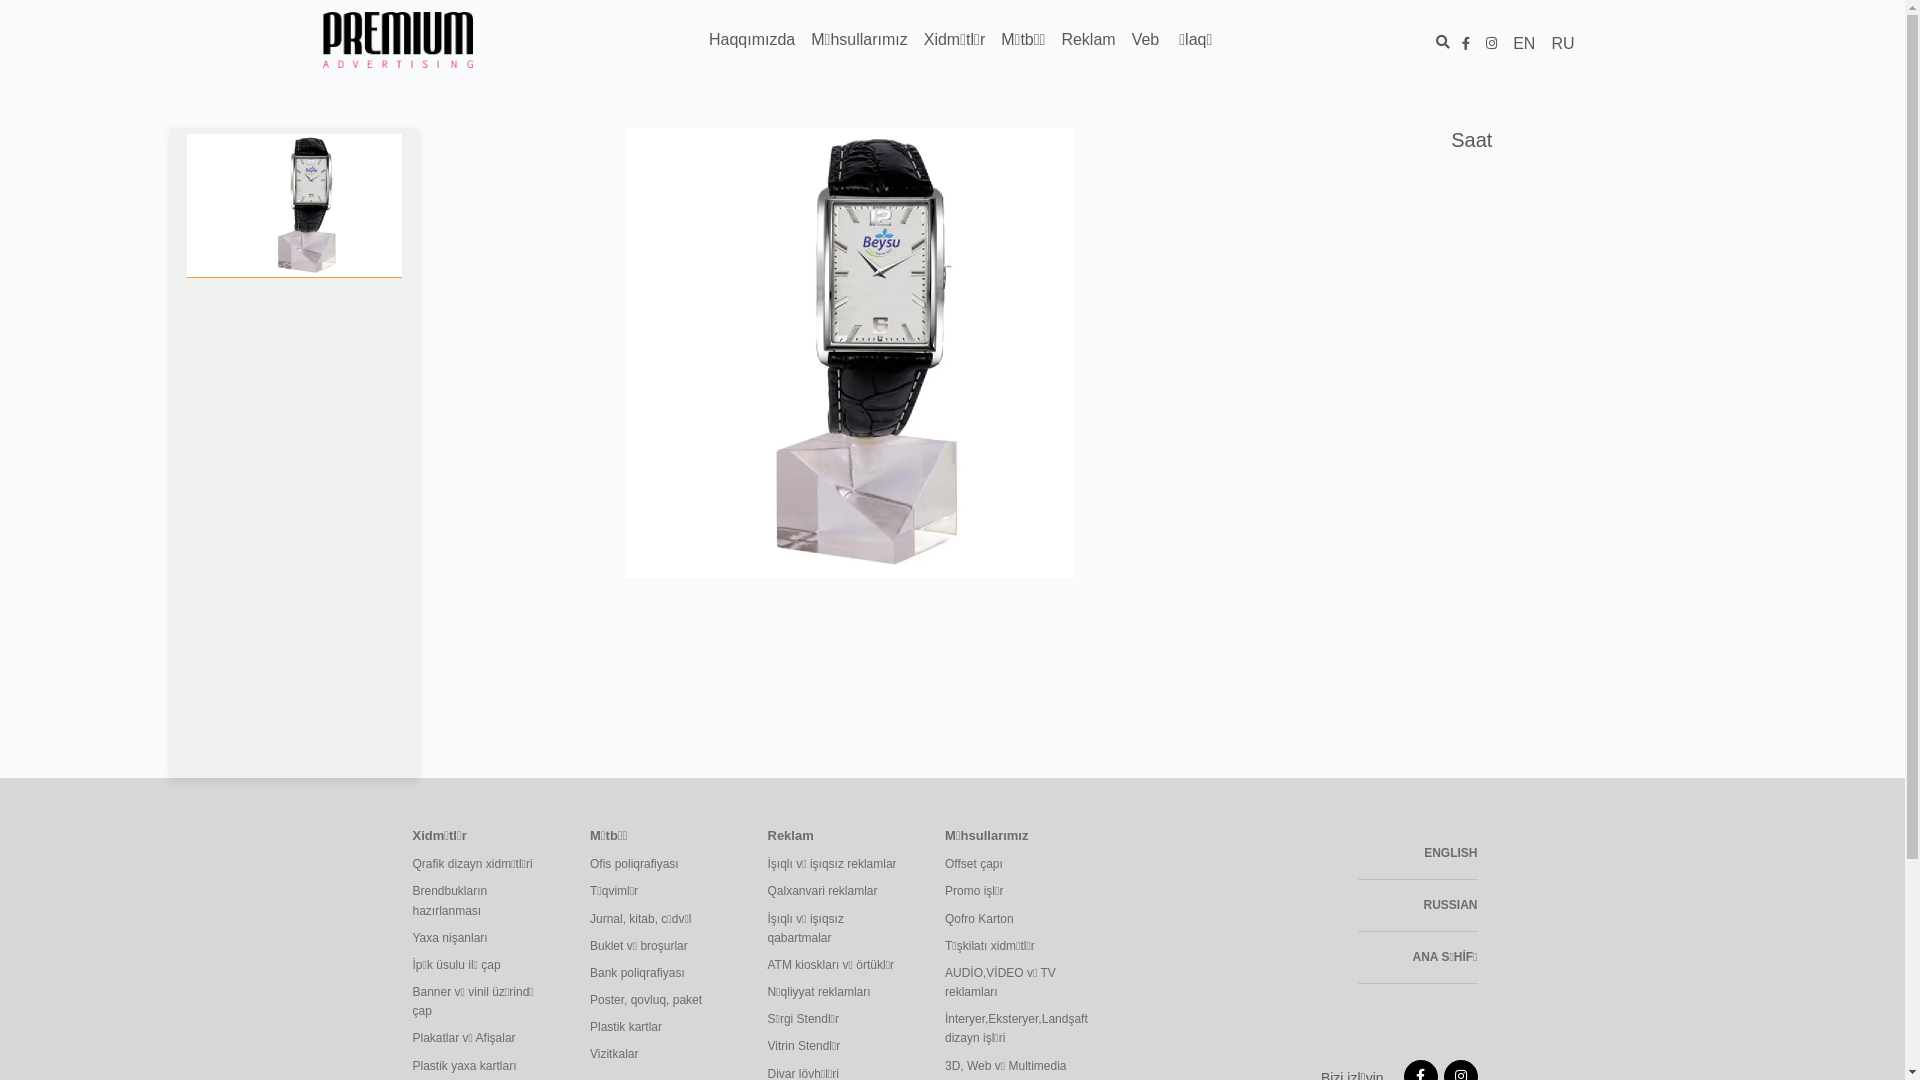  I want to click on RU, so click(1562, 44).